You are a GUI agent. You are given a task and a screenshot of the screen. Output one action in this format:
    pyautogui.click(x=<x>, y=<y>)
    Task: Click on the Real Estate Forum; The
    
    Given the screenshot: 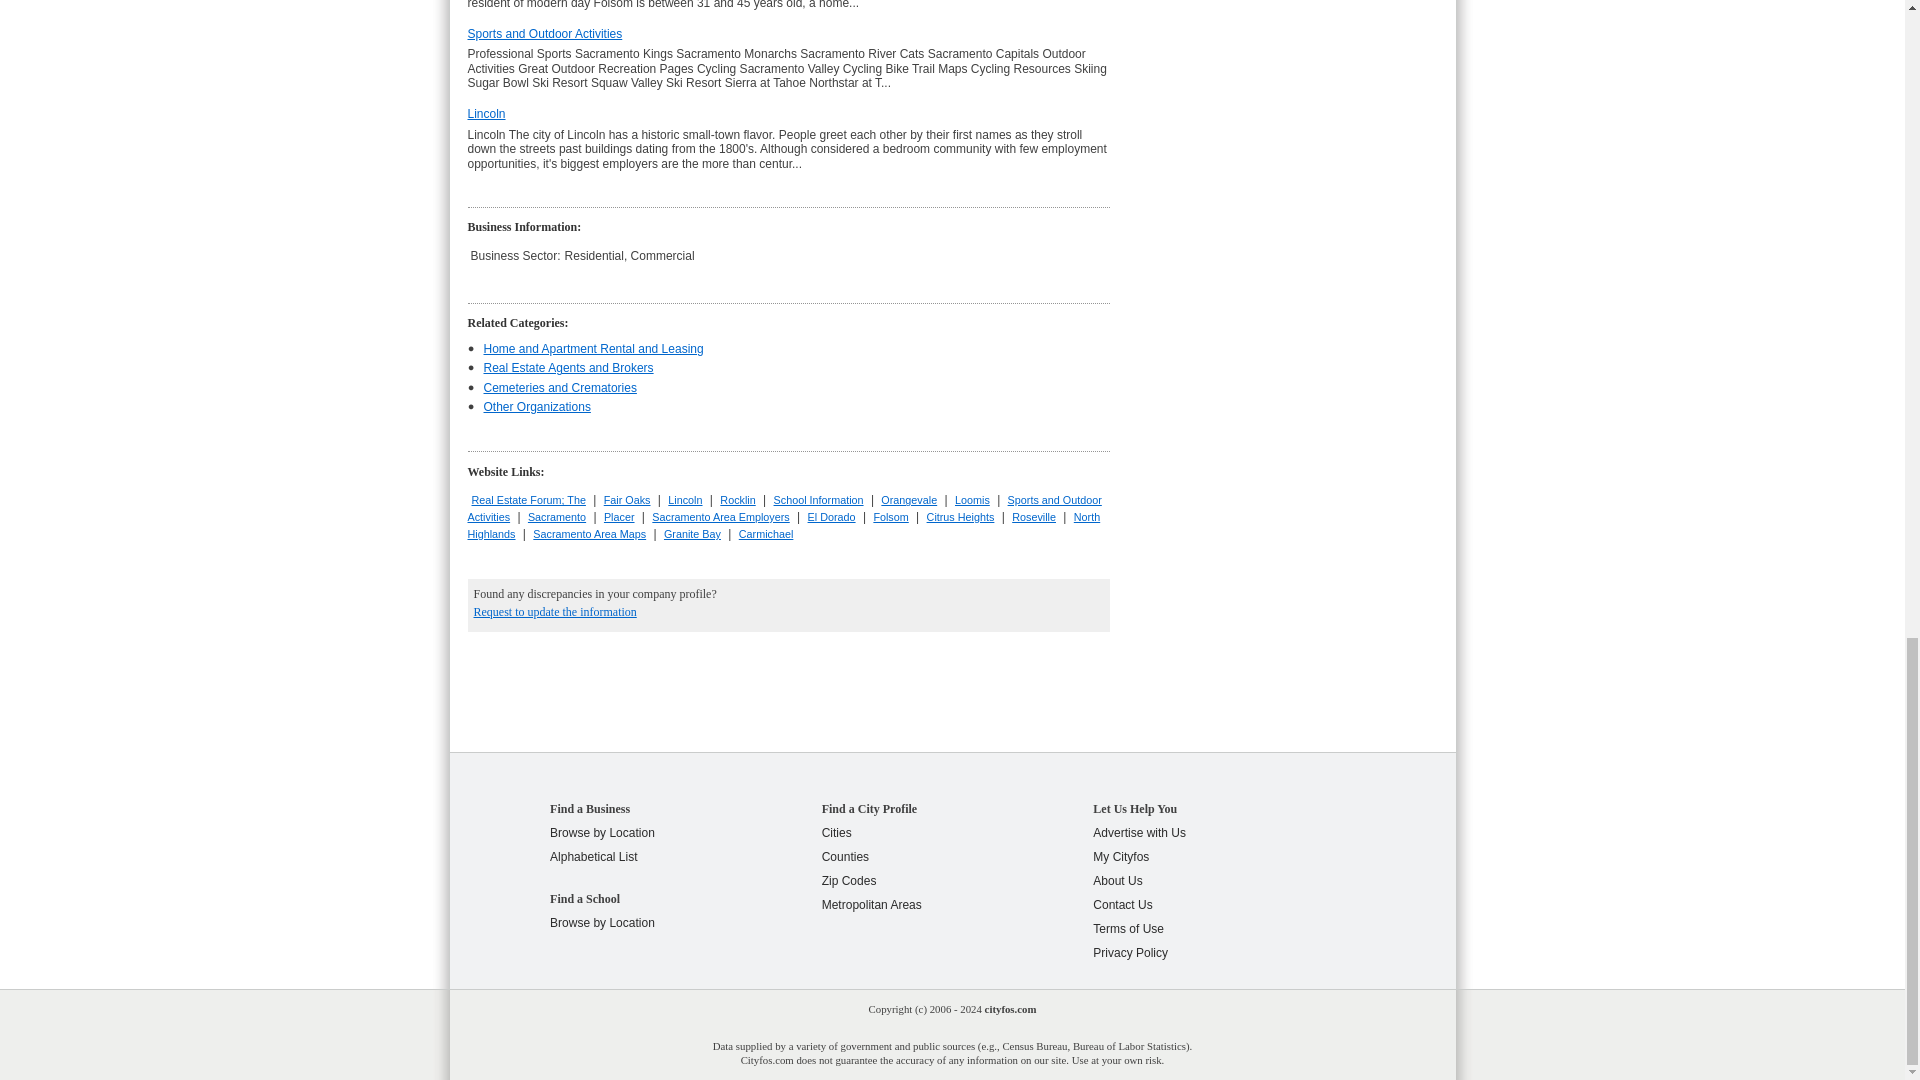 What is the action you would take?
    pyautogui.click(x=528, y=500)
    